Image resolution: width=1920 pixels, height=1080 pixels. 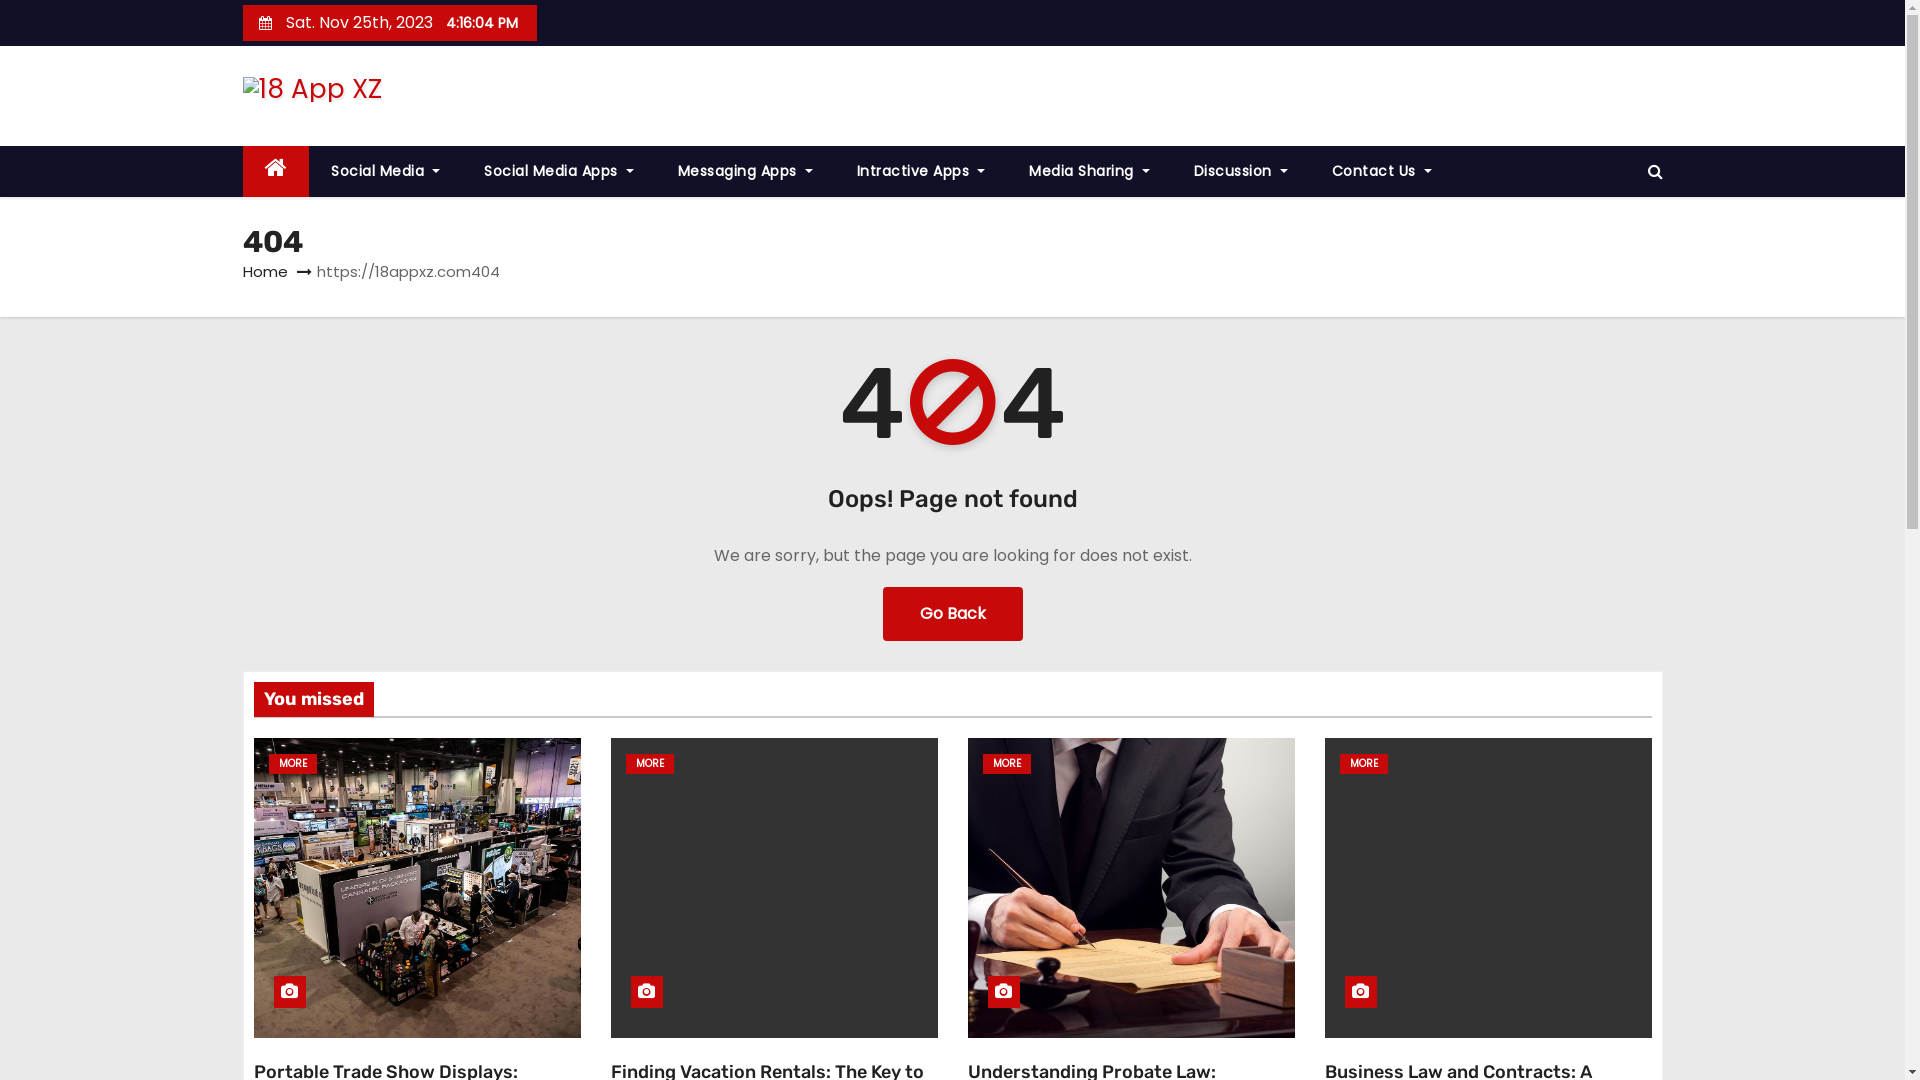 I want to click on MORE, so click(x=292, y=764).